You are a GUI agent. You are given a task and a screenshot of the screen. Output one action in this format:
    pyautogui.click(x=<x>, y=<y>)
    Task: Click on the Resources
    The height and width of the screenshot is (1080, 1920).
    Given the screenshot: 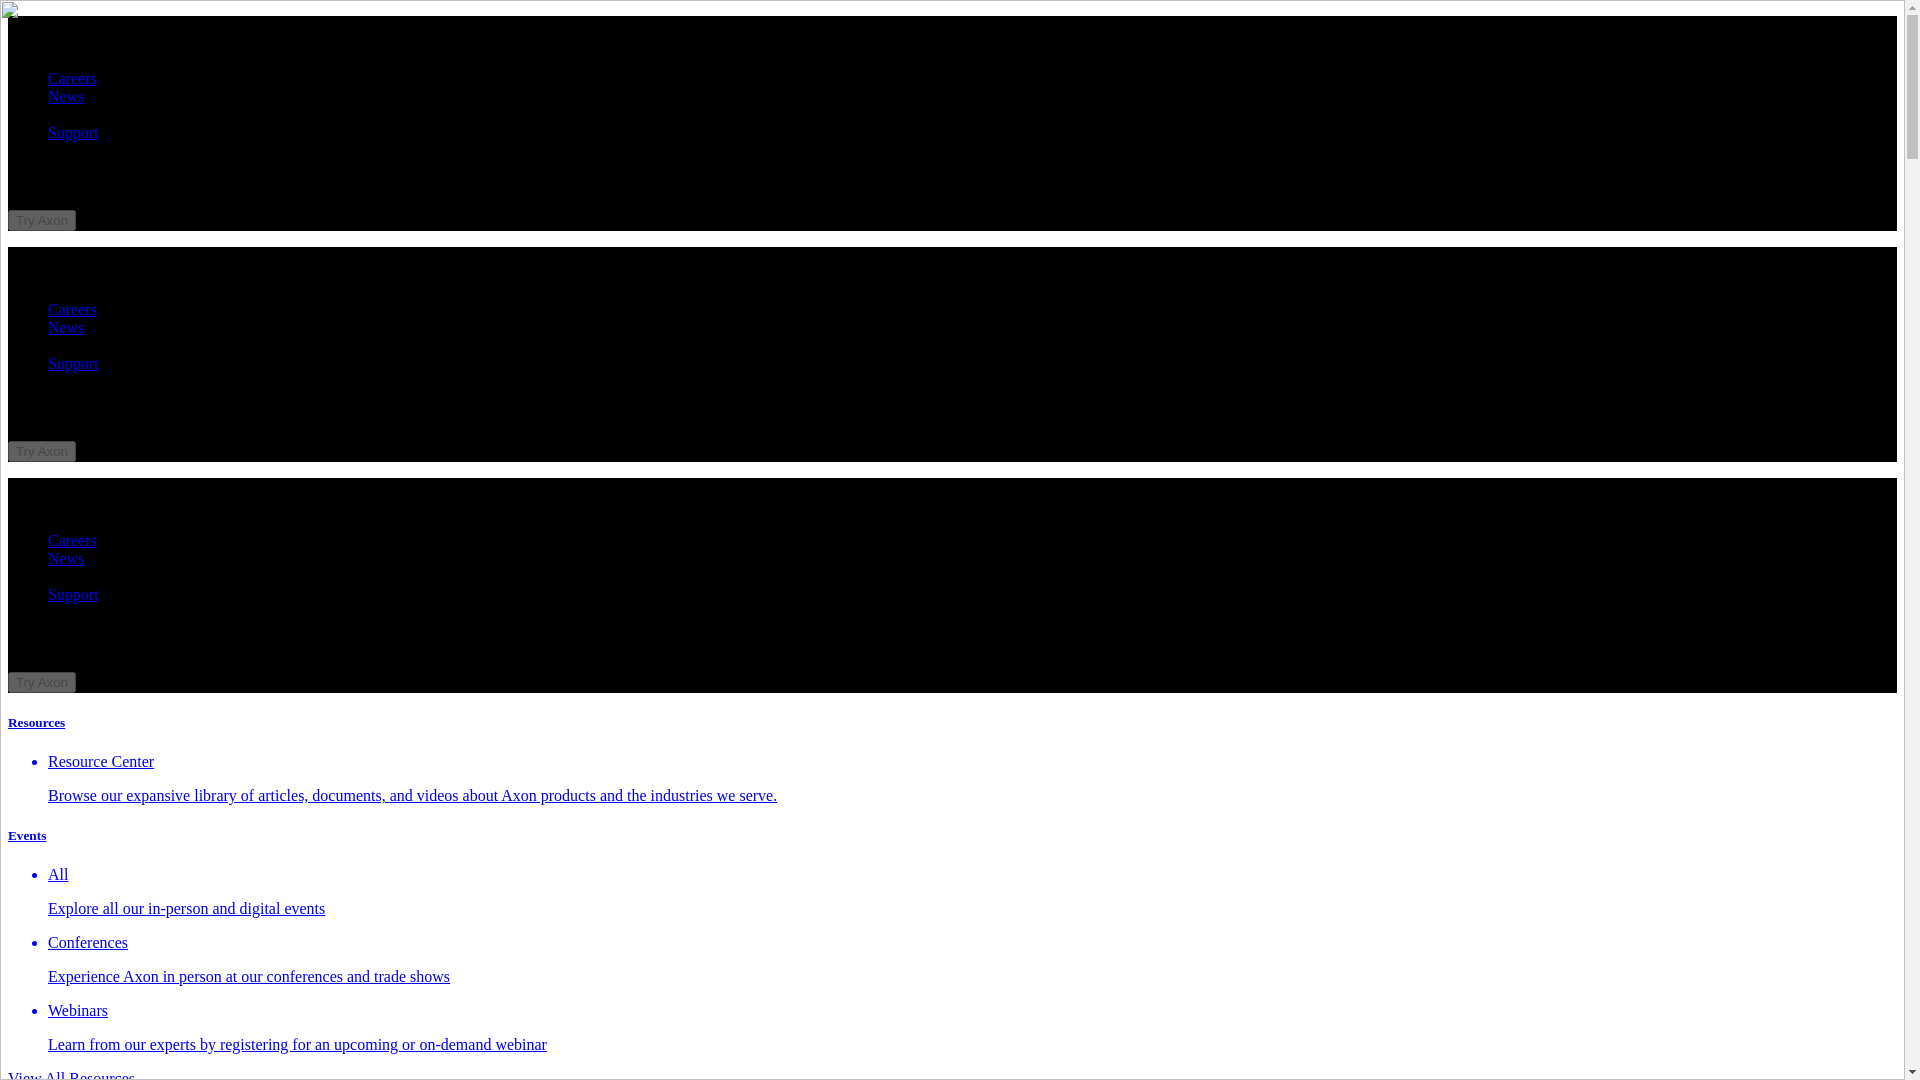 What is the action you would take?
    pyautogui.click(x=36, y=722)
    